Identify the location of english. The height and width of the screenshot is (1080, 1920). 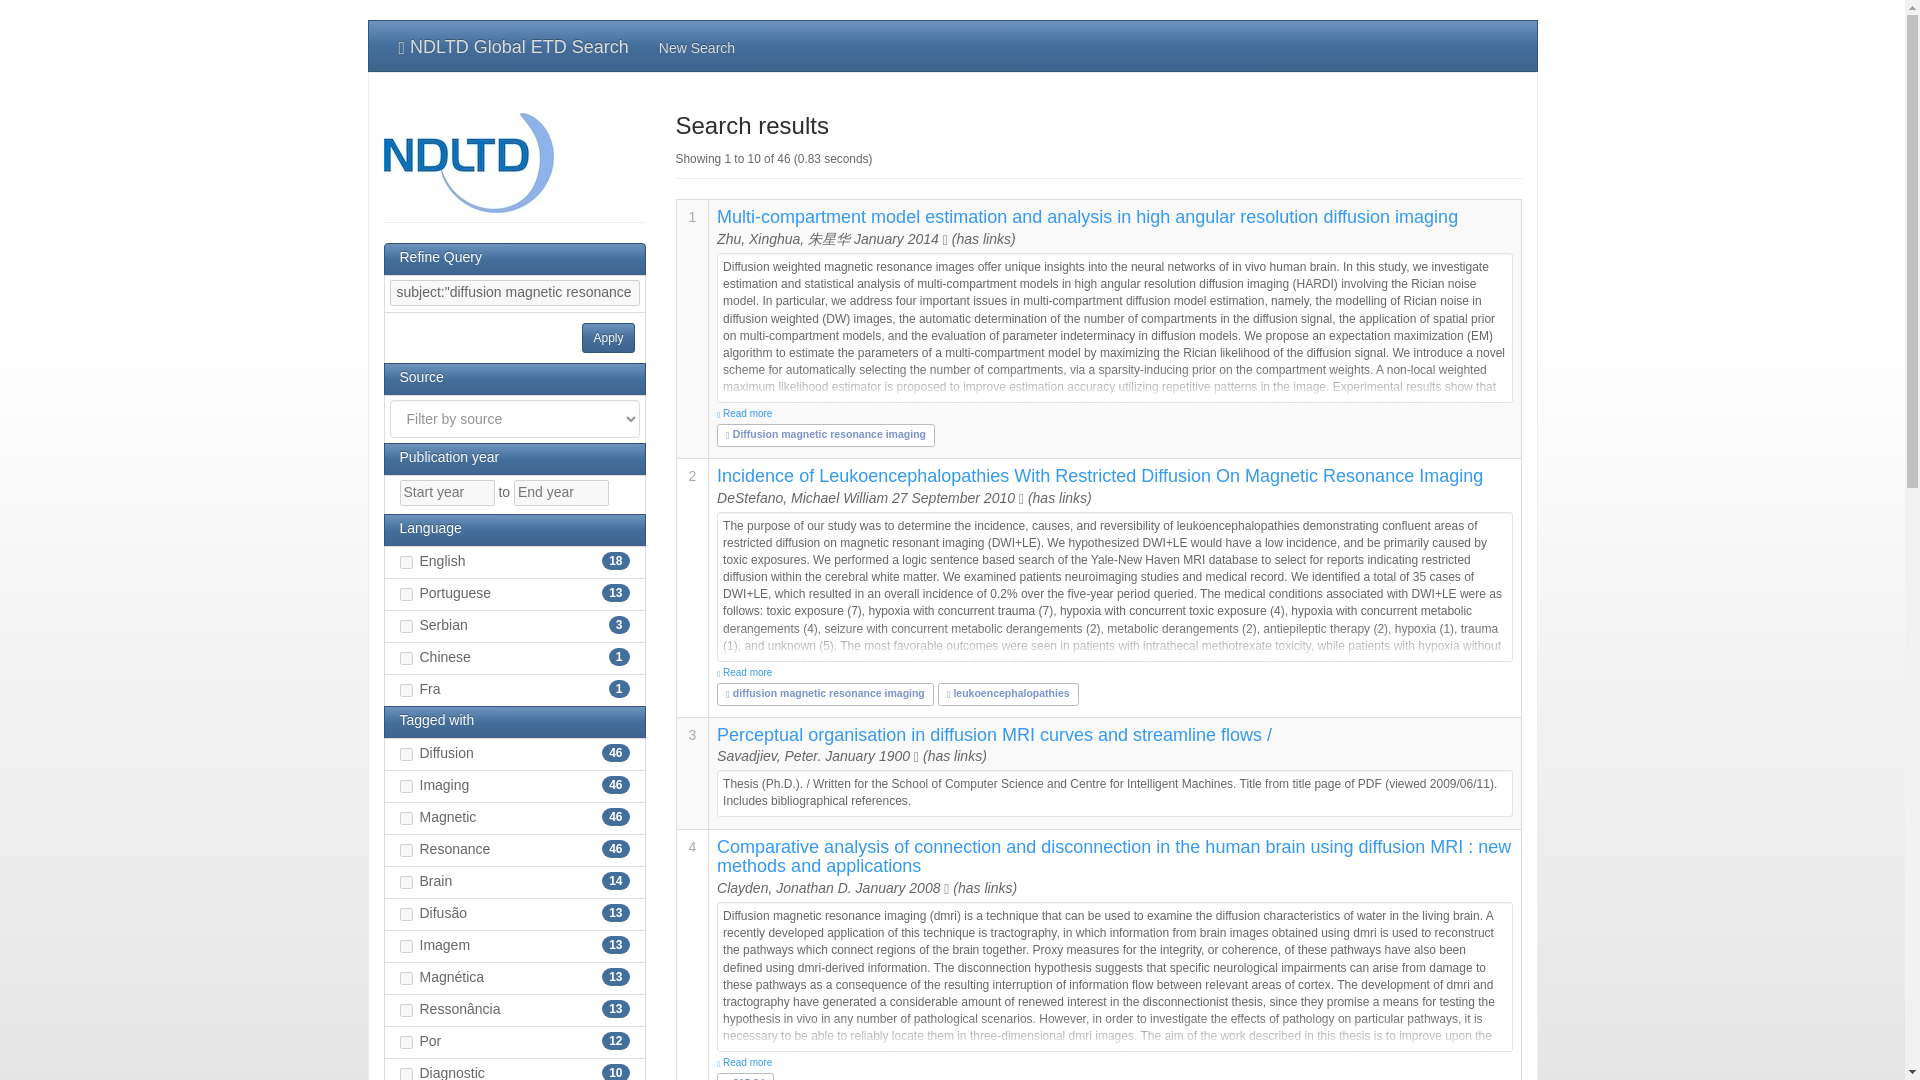
(406, 562).